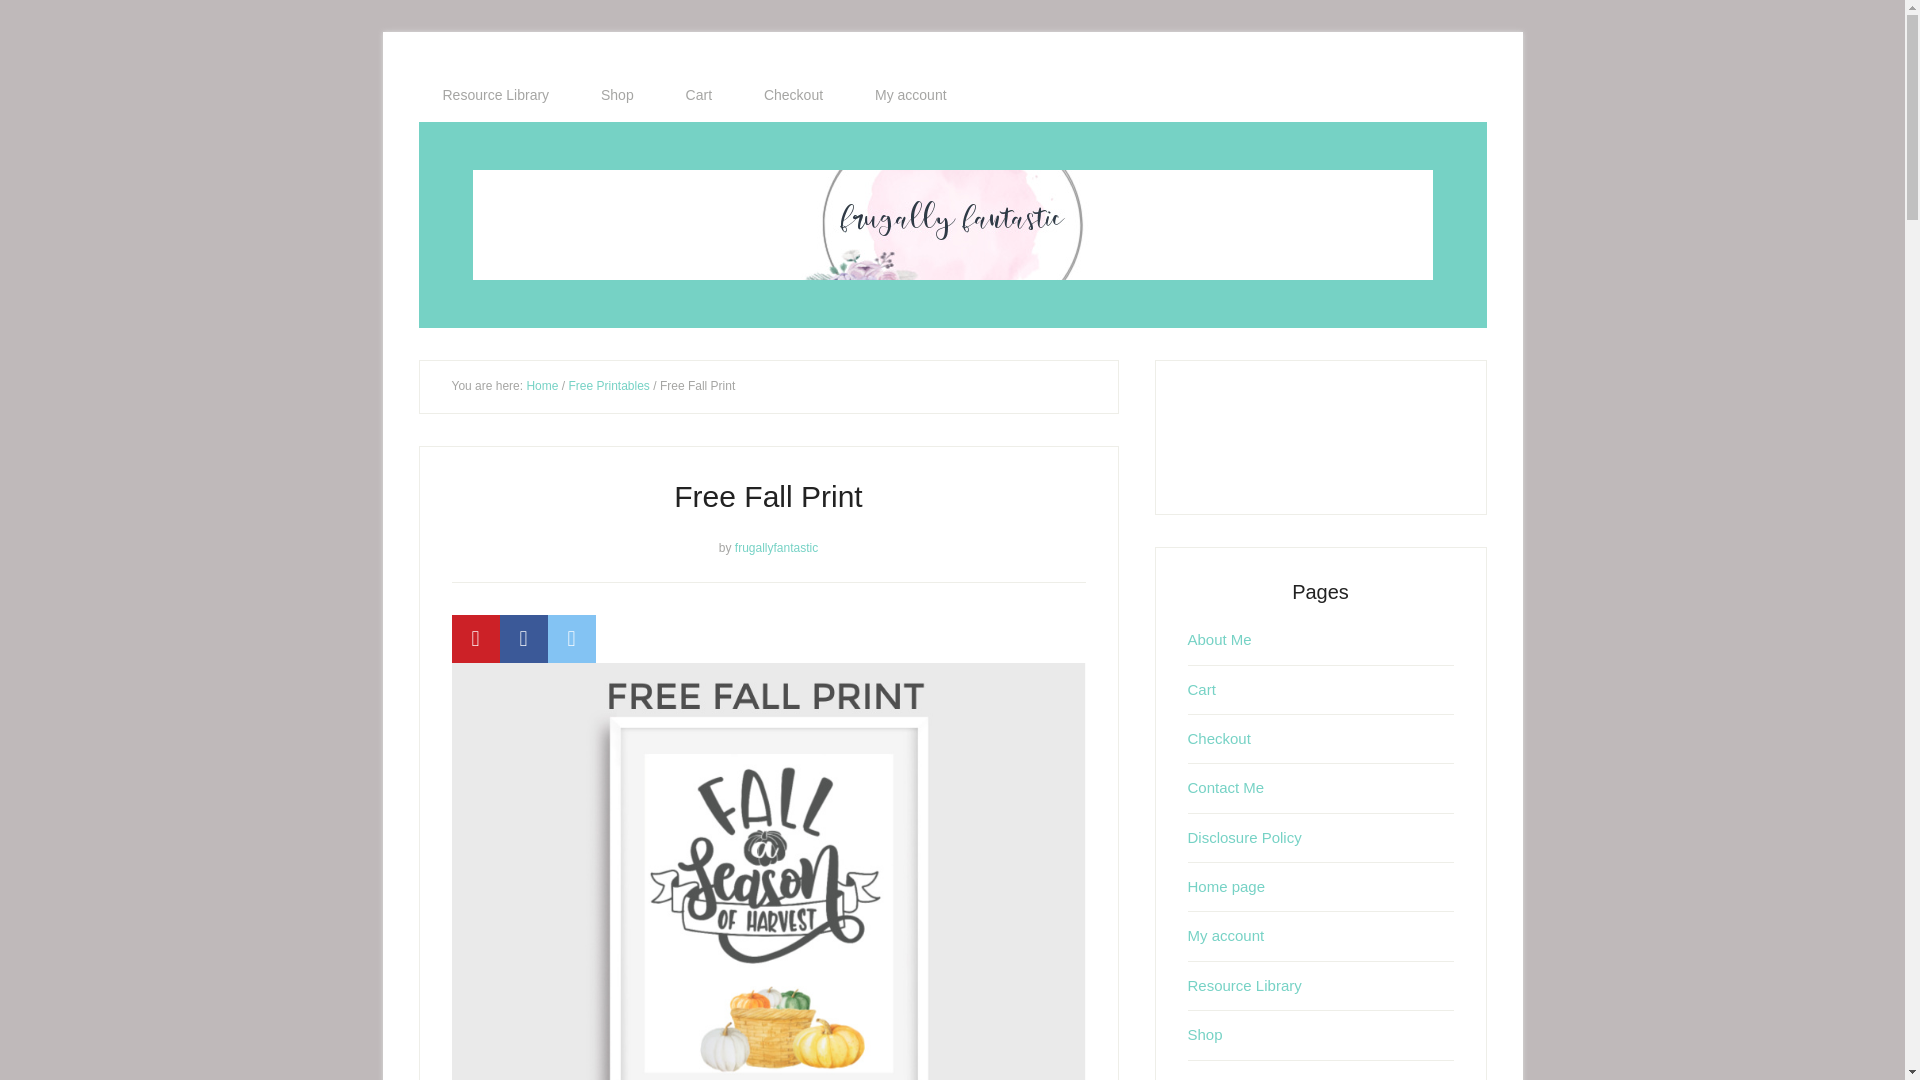 This screenshot has height=1080, width=1920. Describe the element at coordinates (1220, 738) in the screenshot. I see `Checkout` at that location.